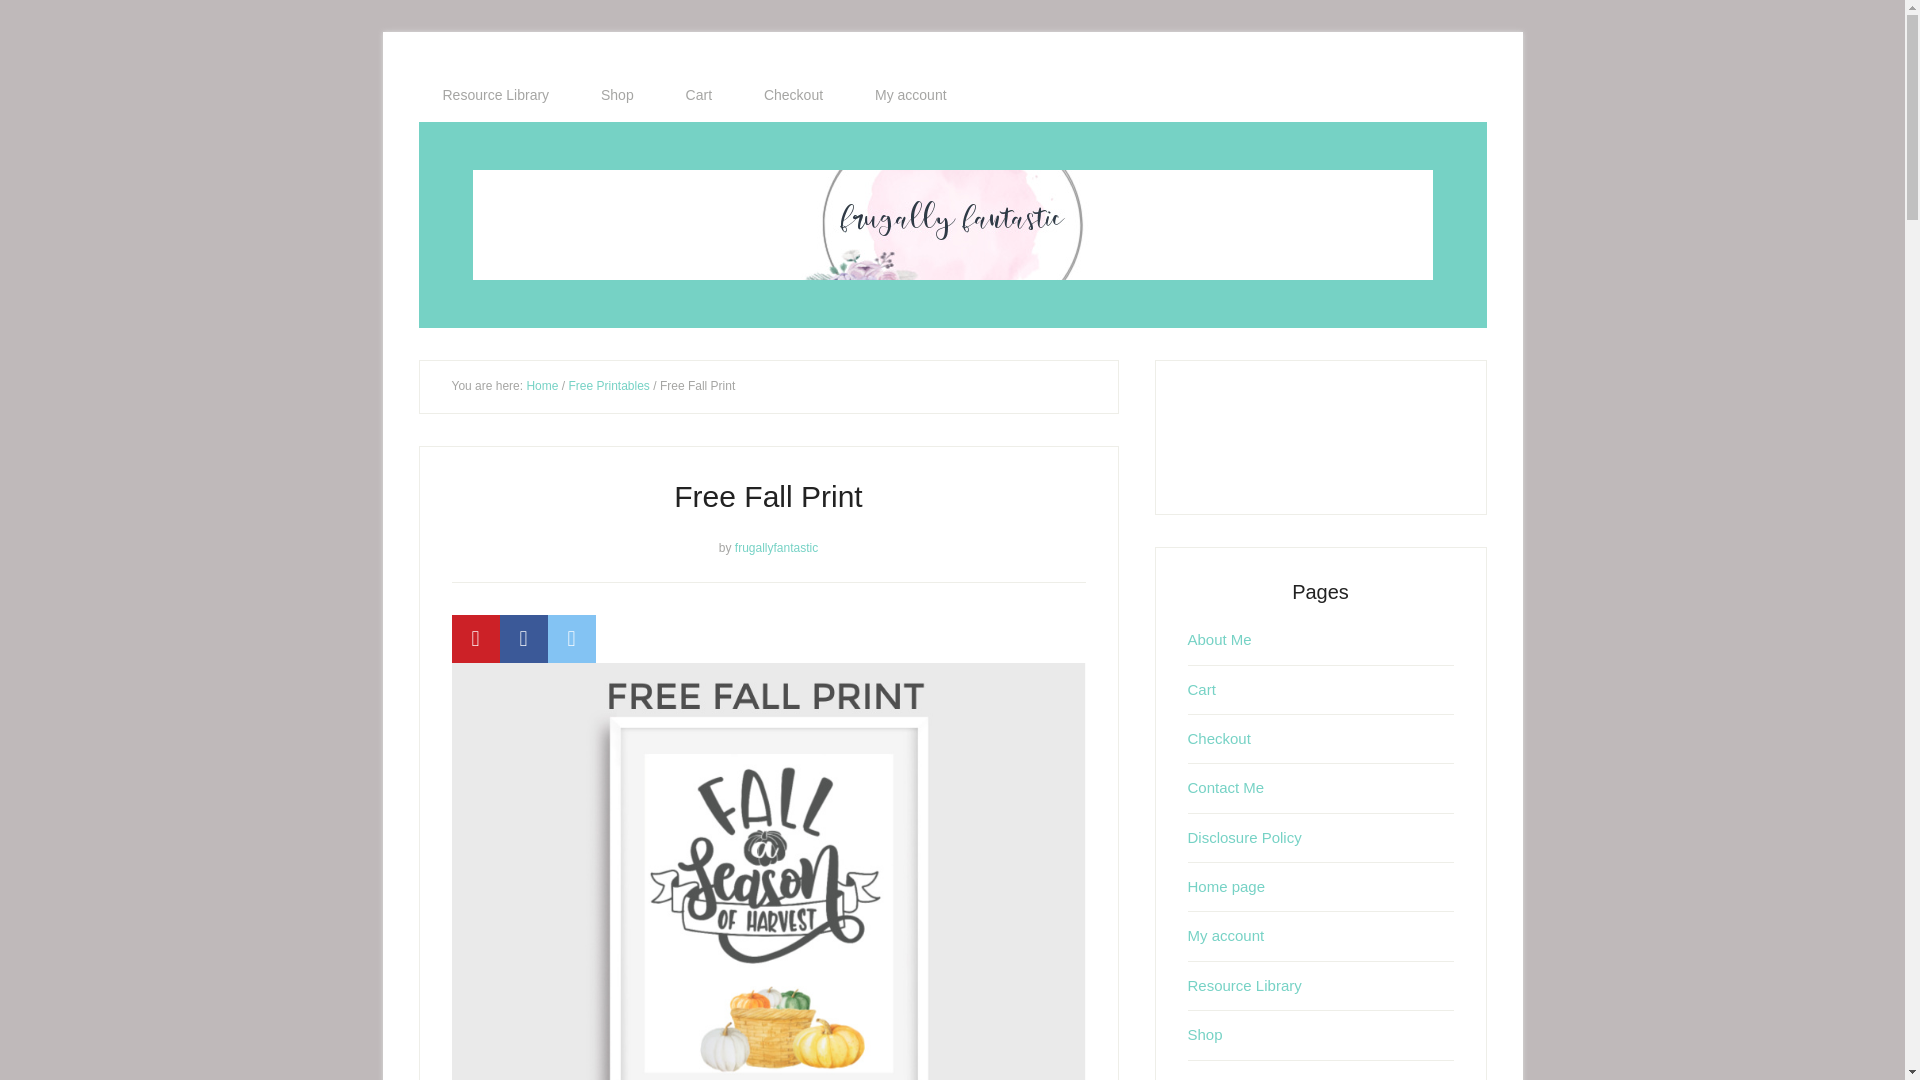 This screenshot has height=1080, width=1920. Describe the element at coordinates (1220, 738) in the screenshot. I see `Checkout` at that location.